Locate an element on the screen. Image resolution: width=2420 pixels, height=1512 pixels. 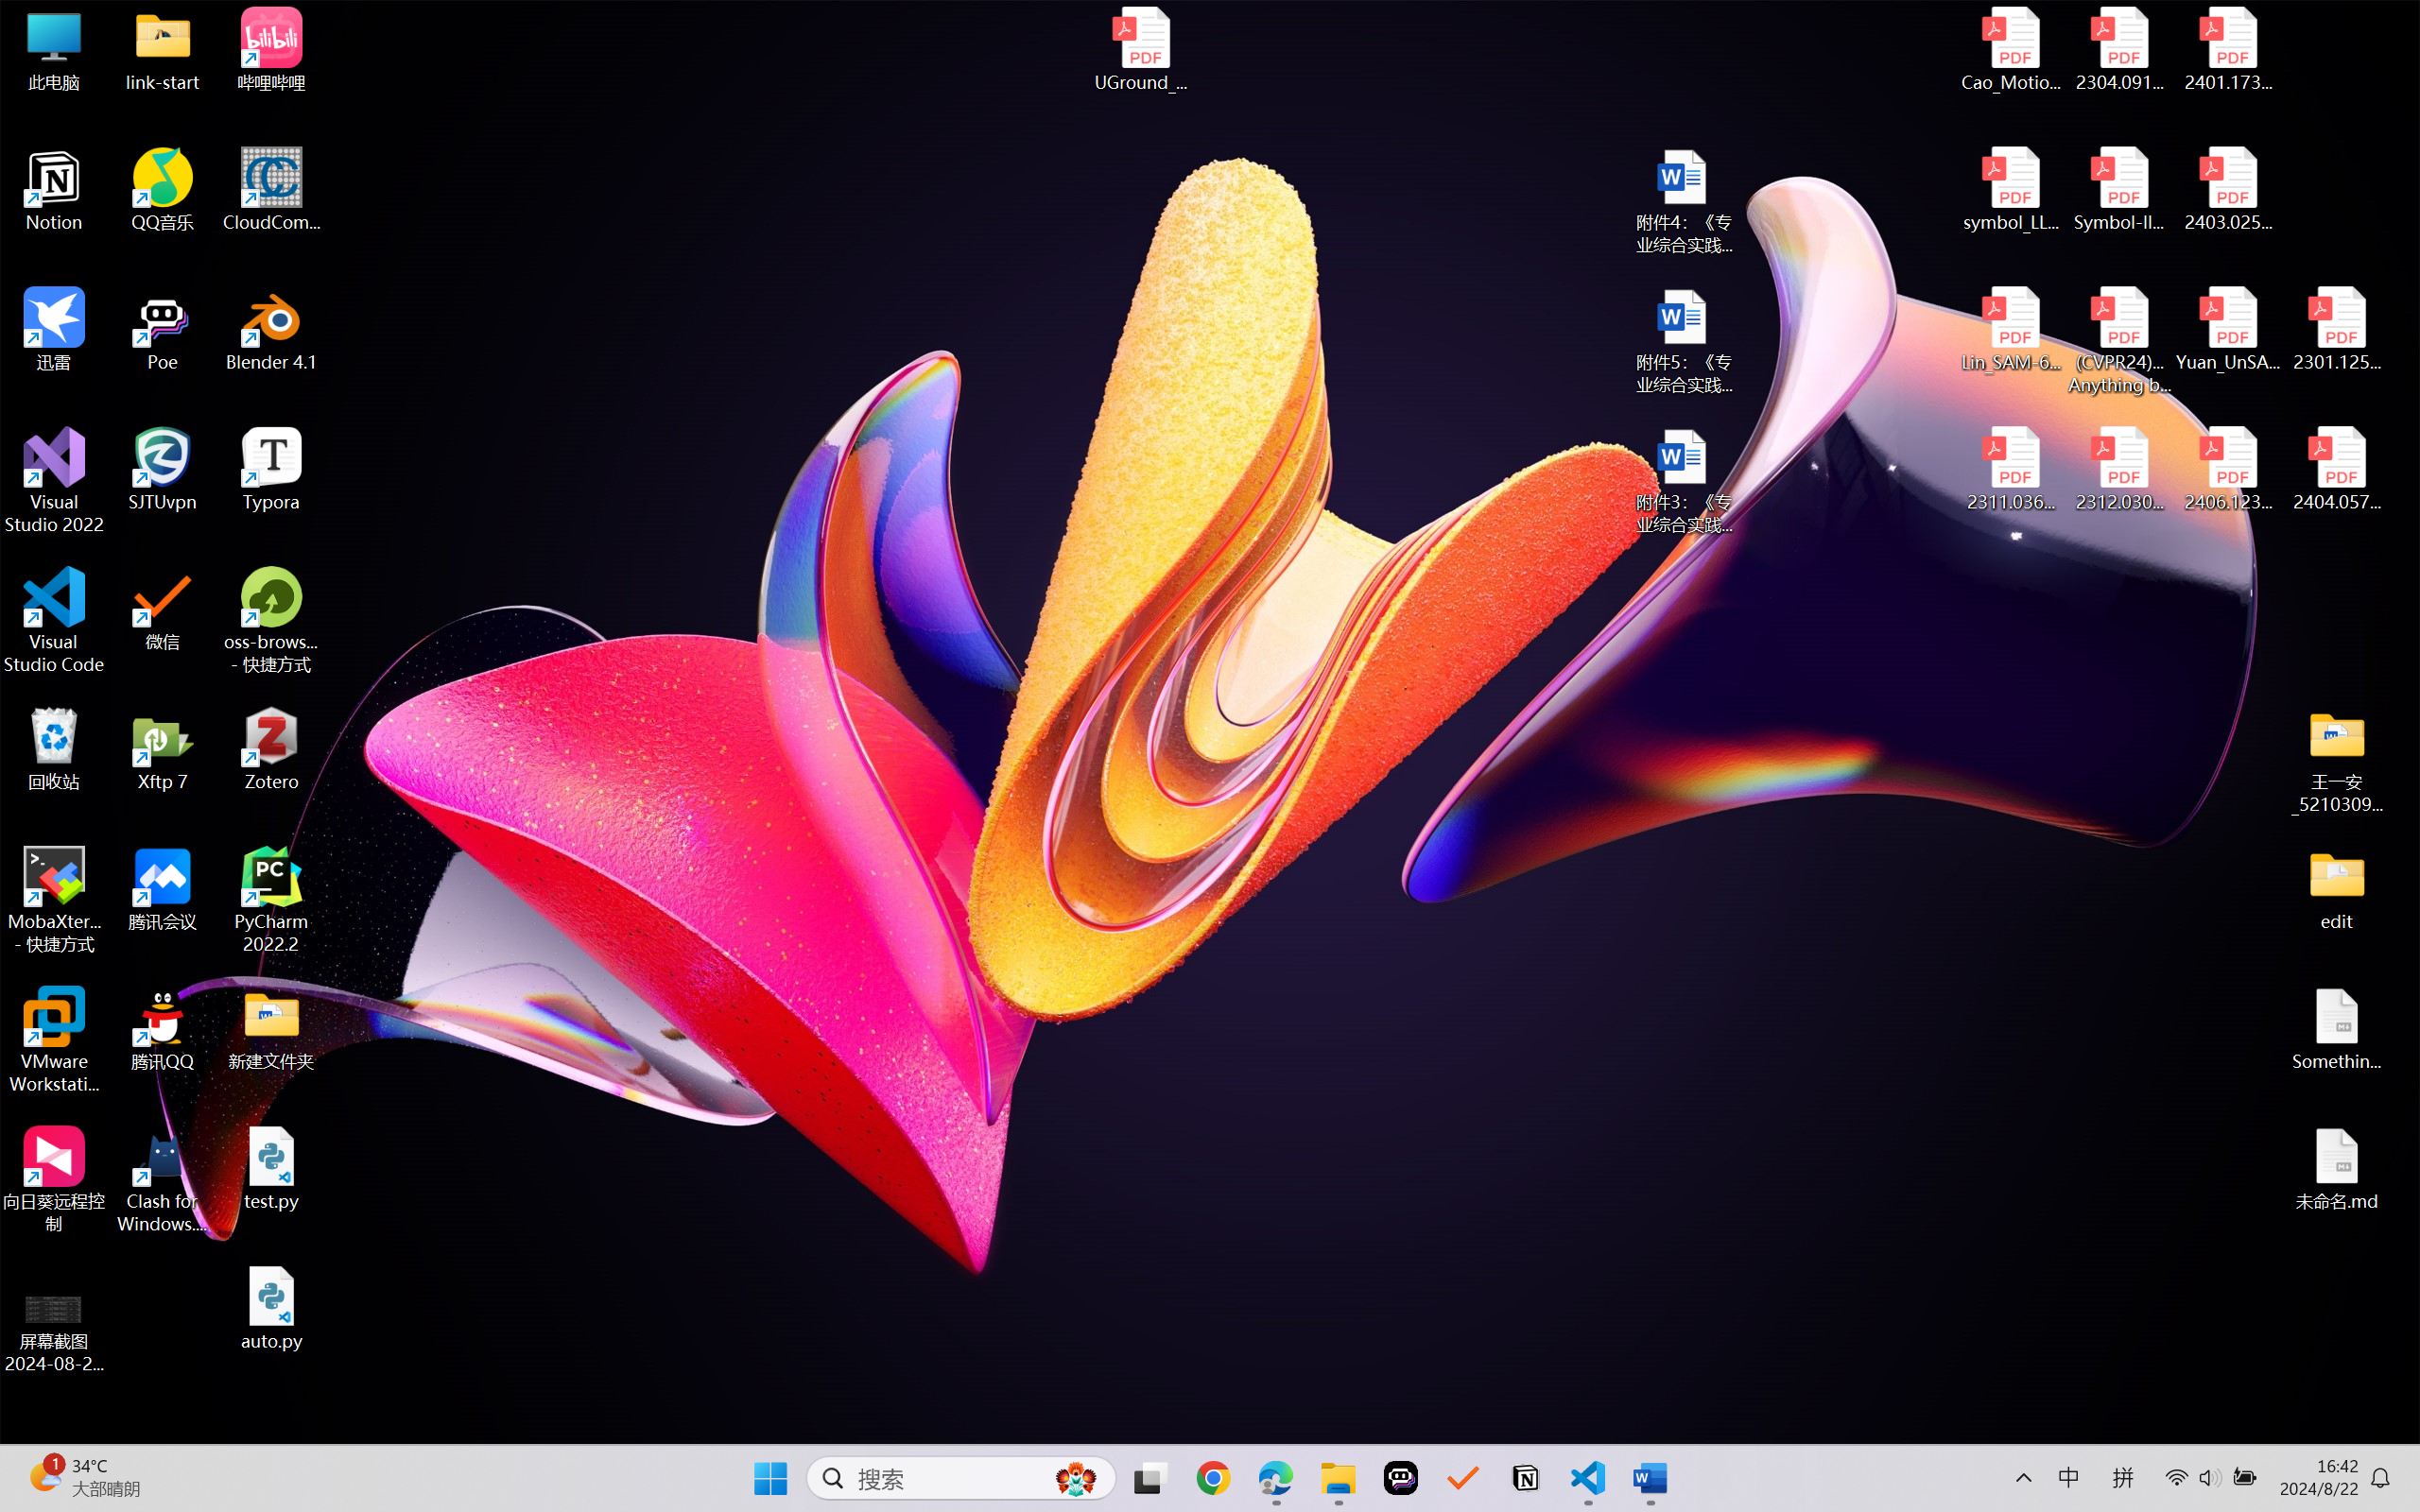
2304.09121v3.pdf is located at coordinates (2119, 49).